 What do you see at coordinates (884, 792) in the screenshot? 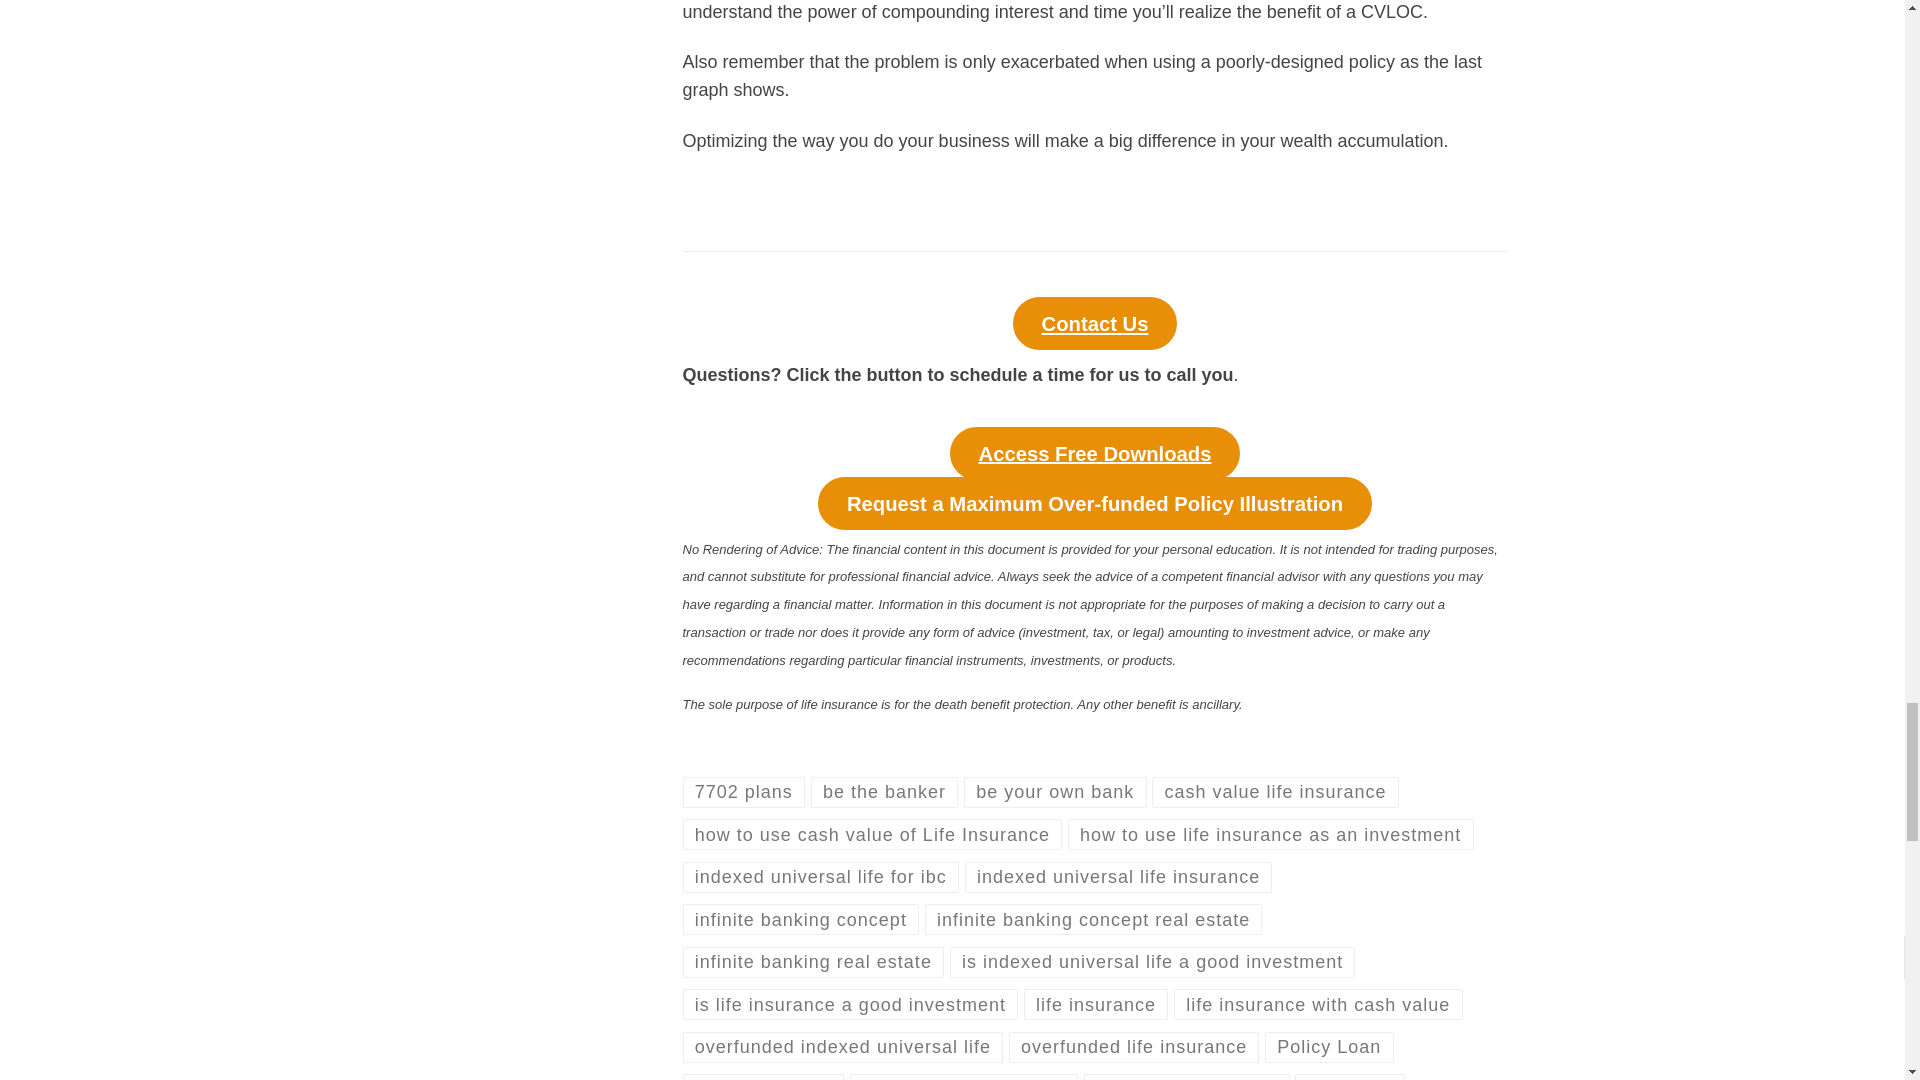
I see `View all posts in be the banker` at bounding box center [884, 792].